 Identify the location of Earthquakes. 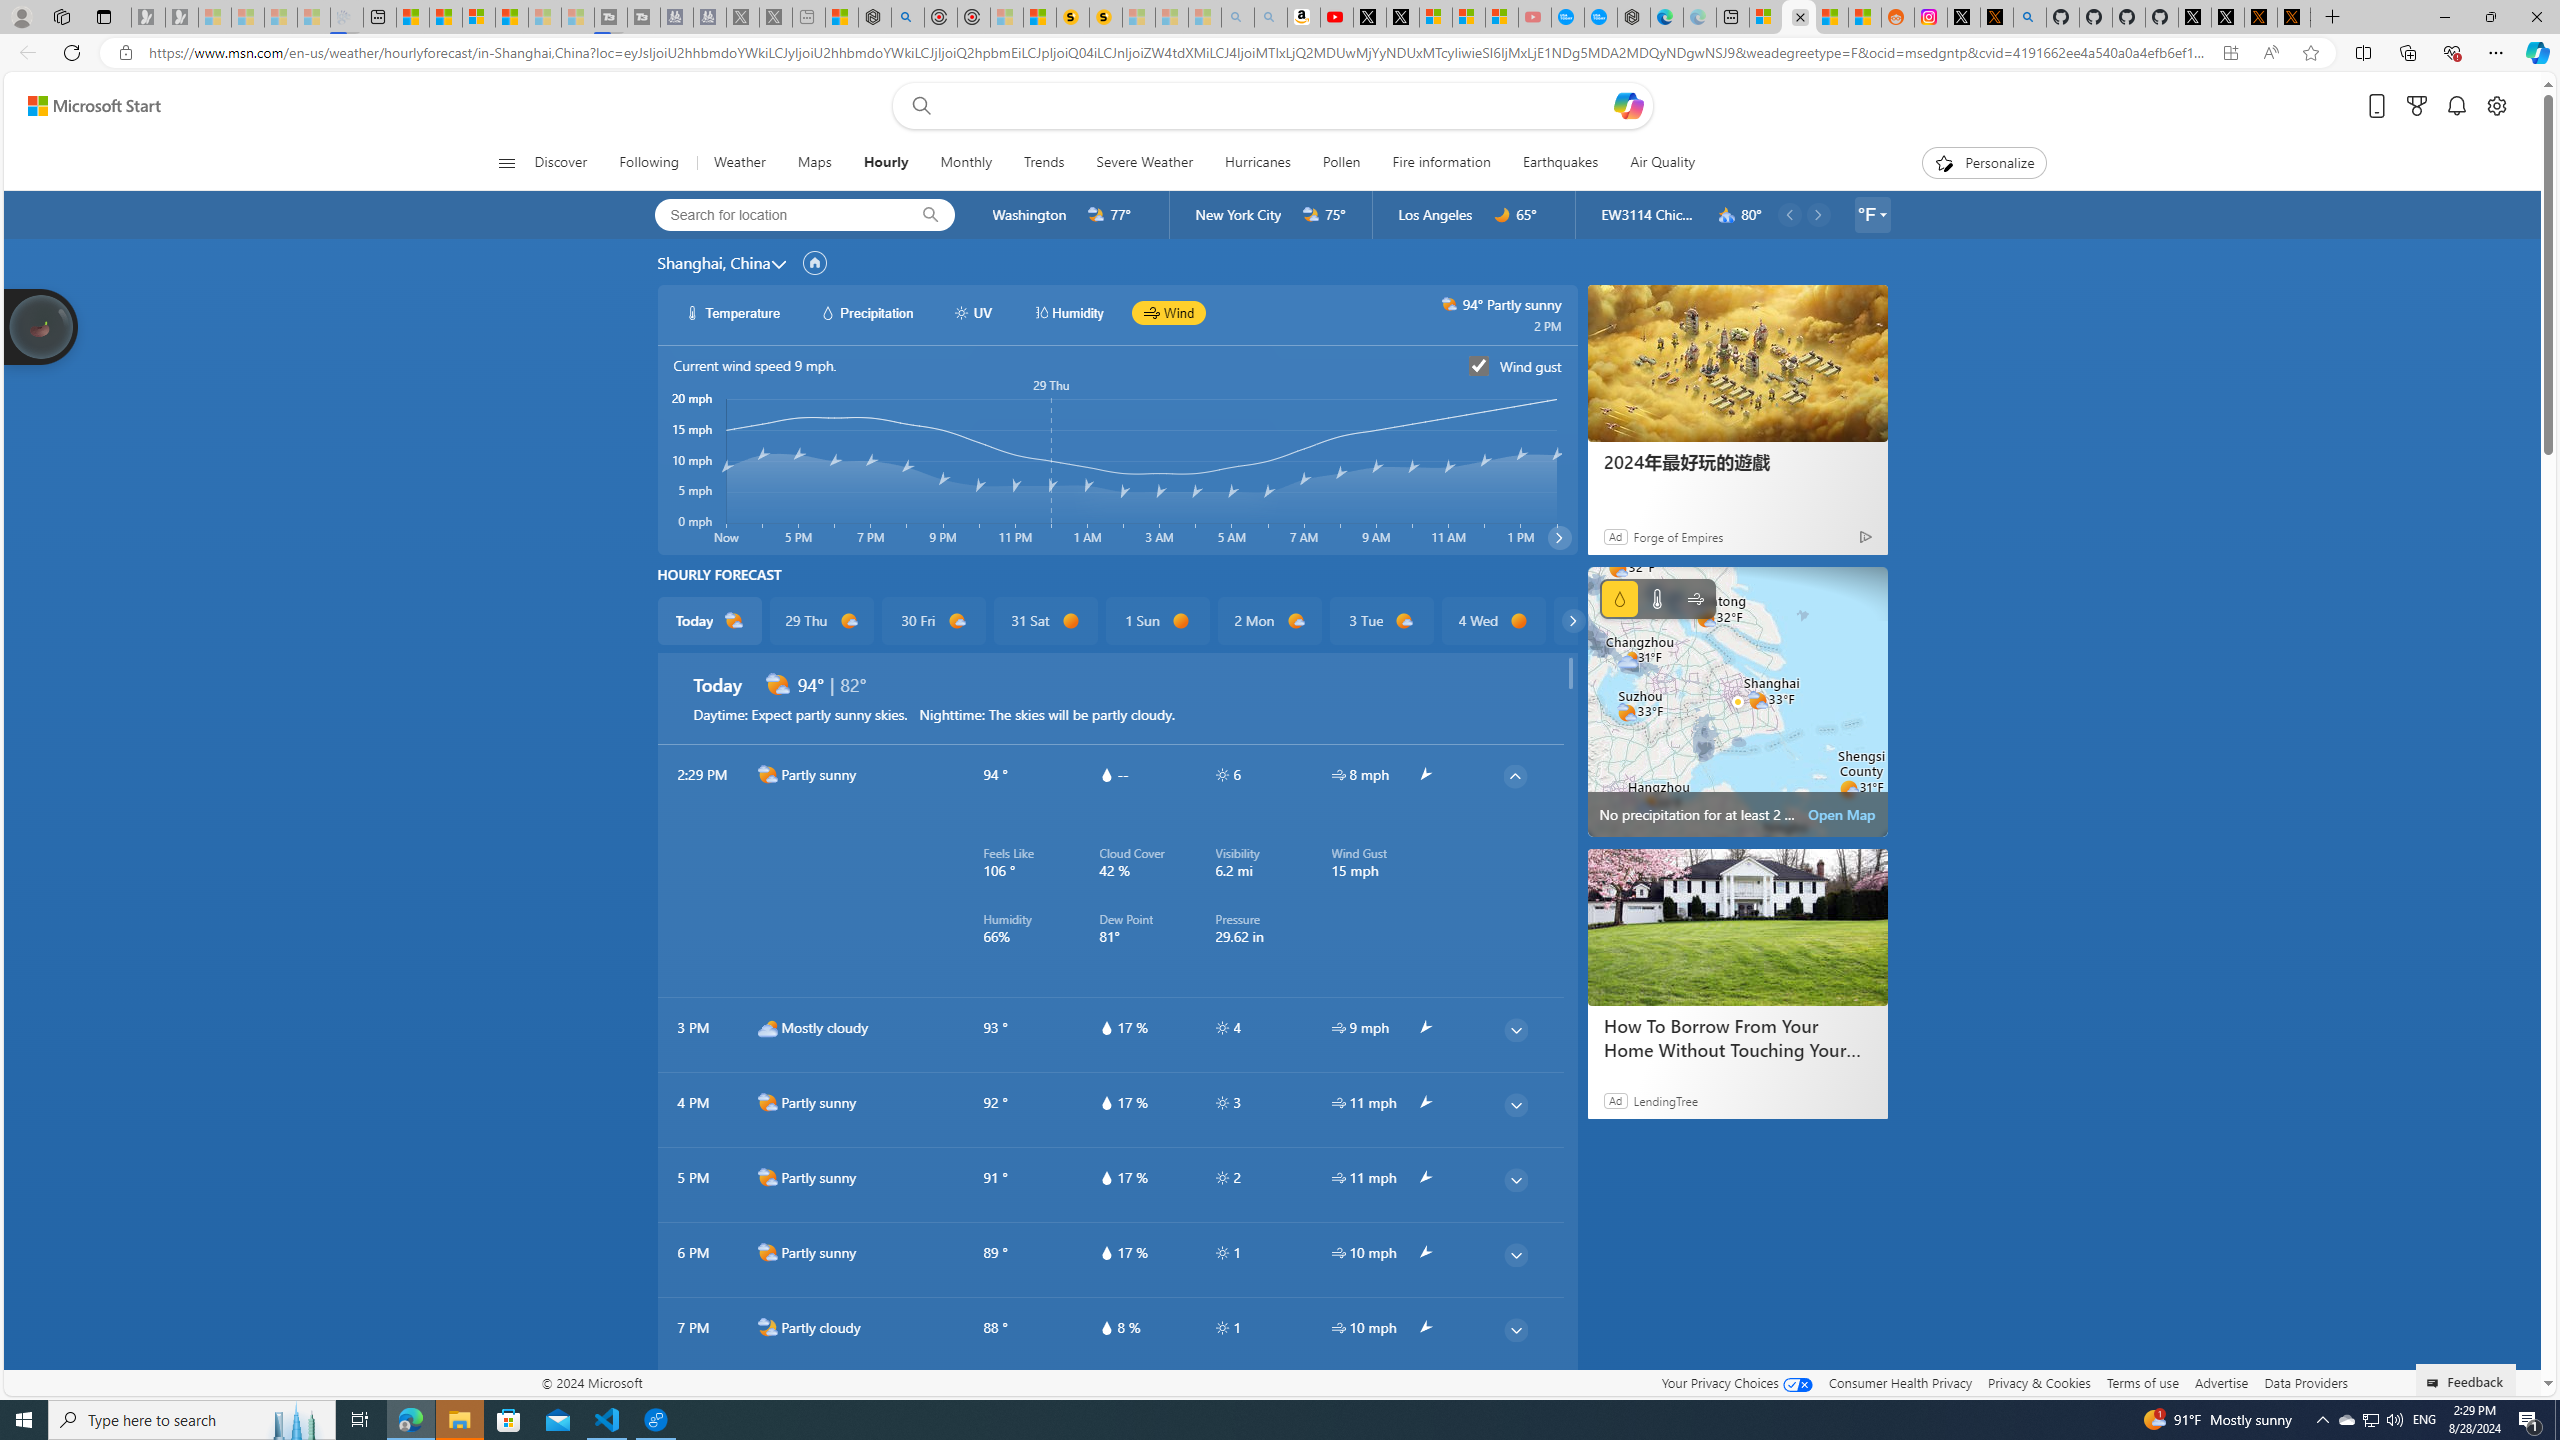
(1560, 163).